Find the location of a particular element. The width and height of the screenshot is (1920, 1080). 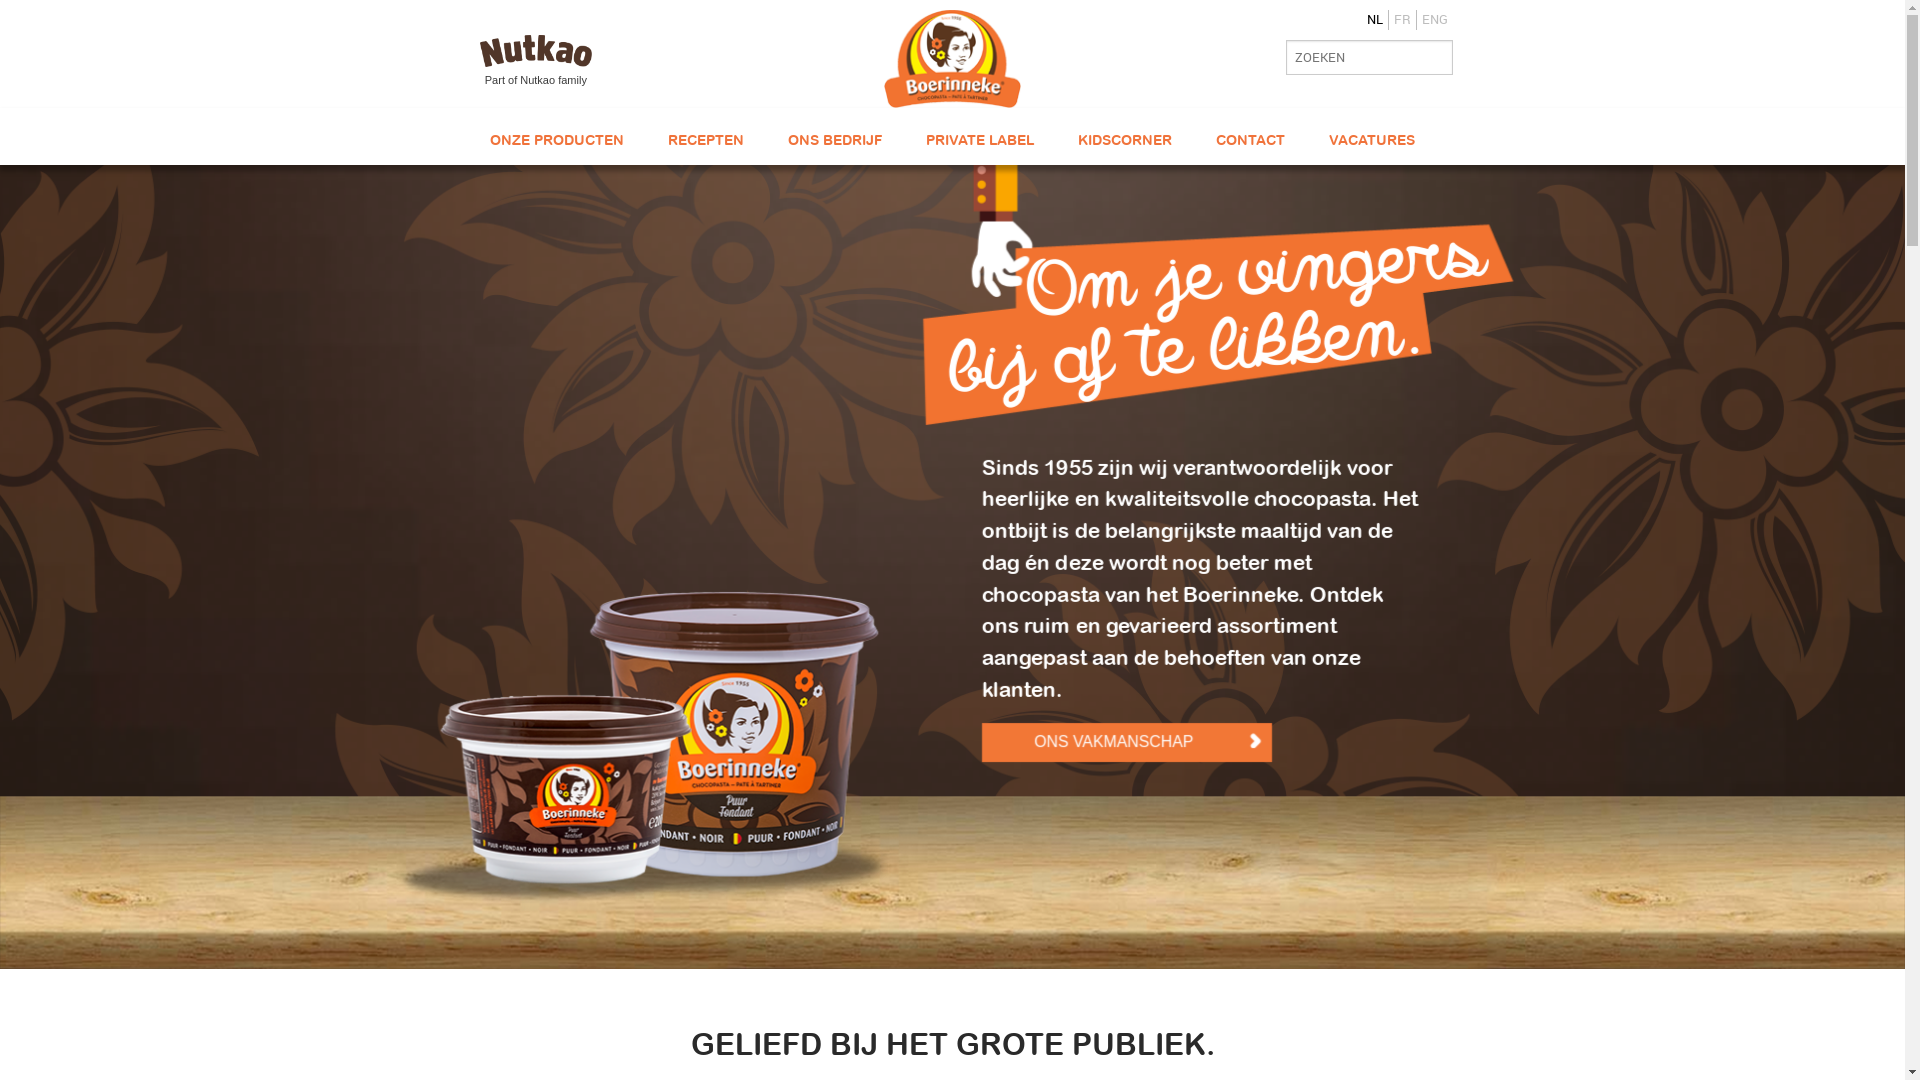

VACATURES is located at coordinates (1372, 140).